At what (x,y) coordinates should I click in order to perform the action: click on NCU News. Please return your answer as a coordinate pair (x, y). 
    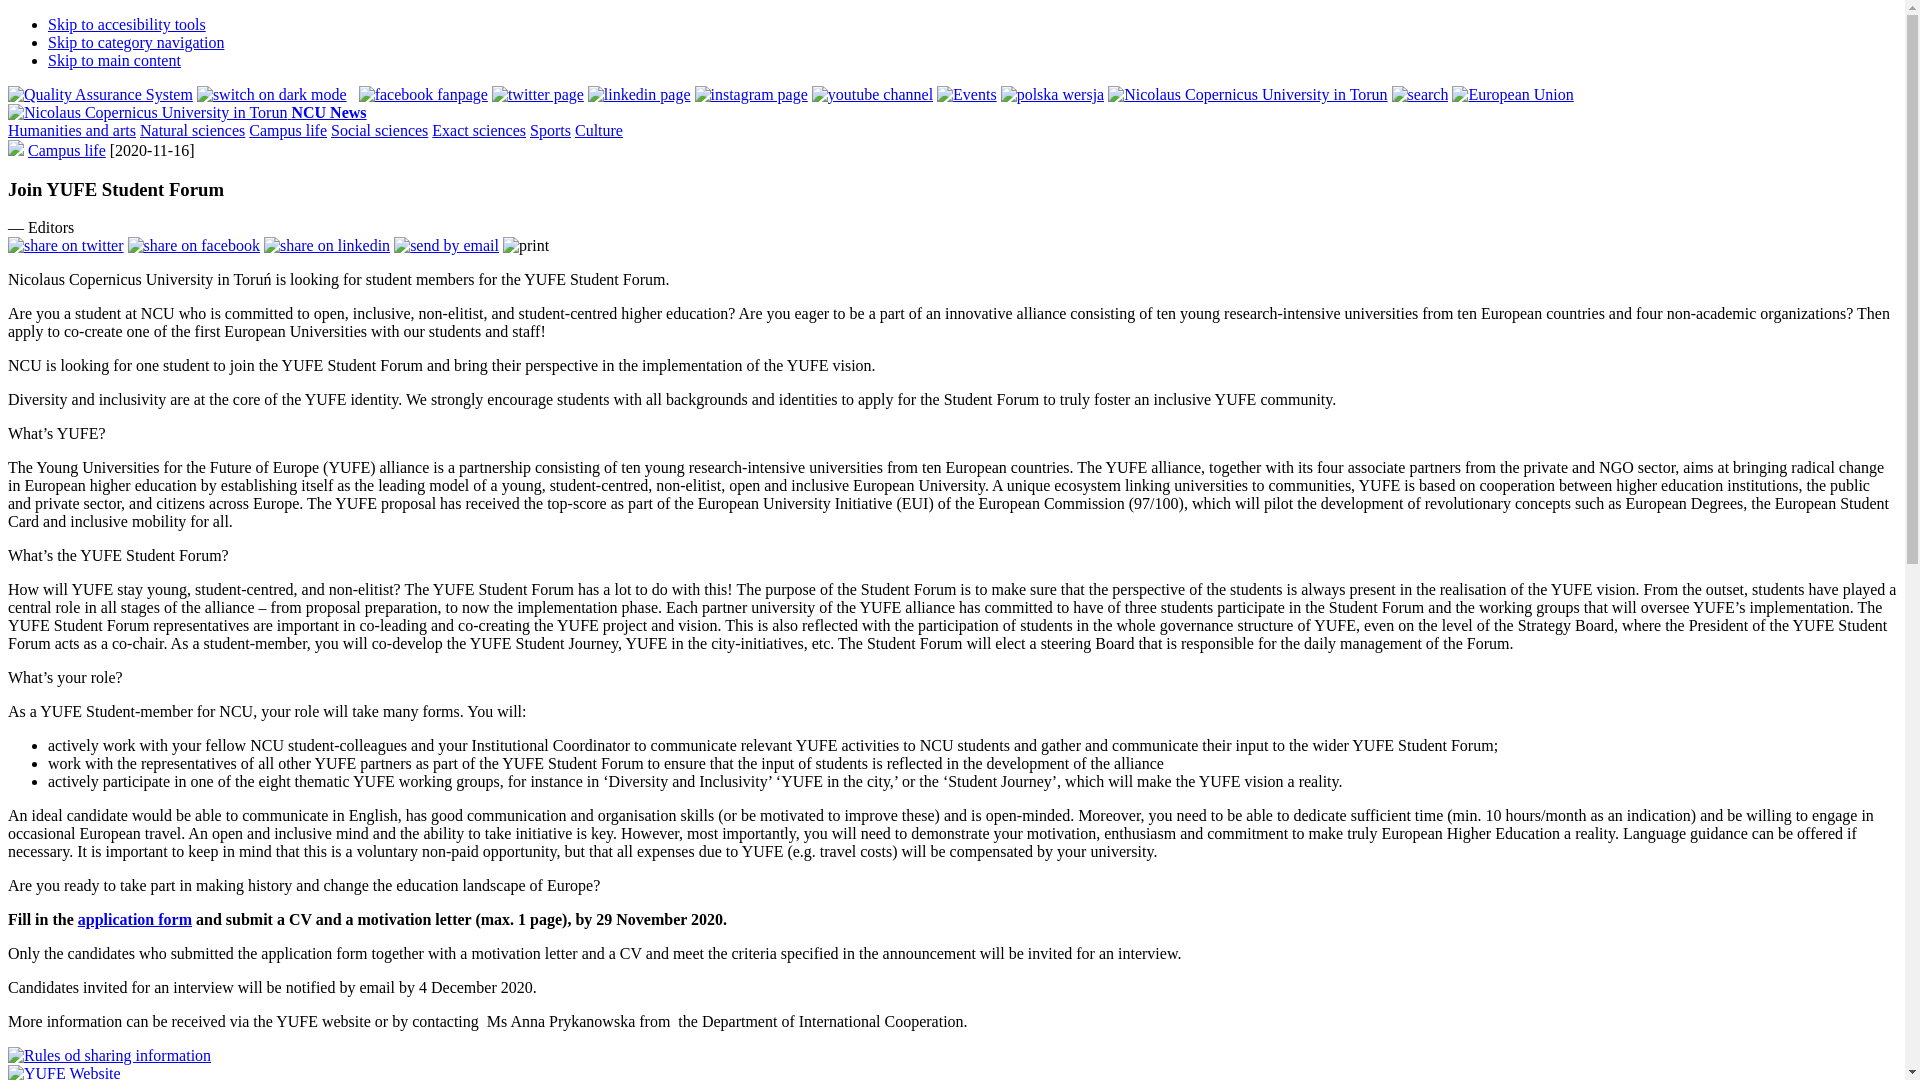
    Looking at the image, I should click on (186, 112).